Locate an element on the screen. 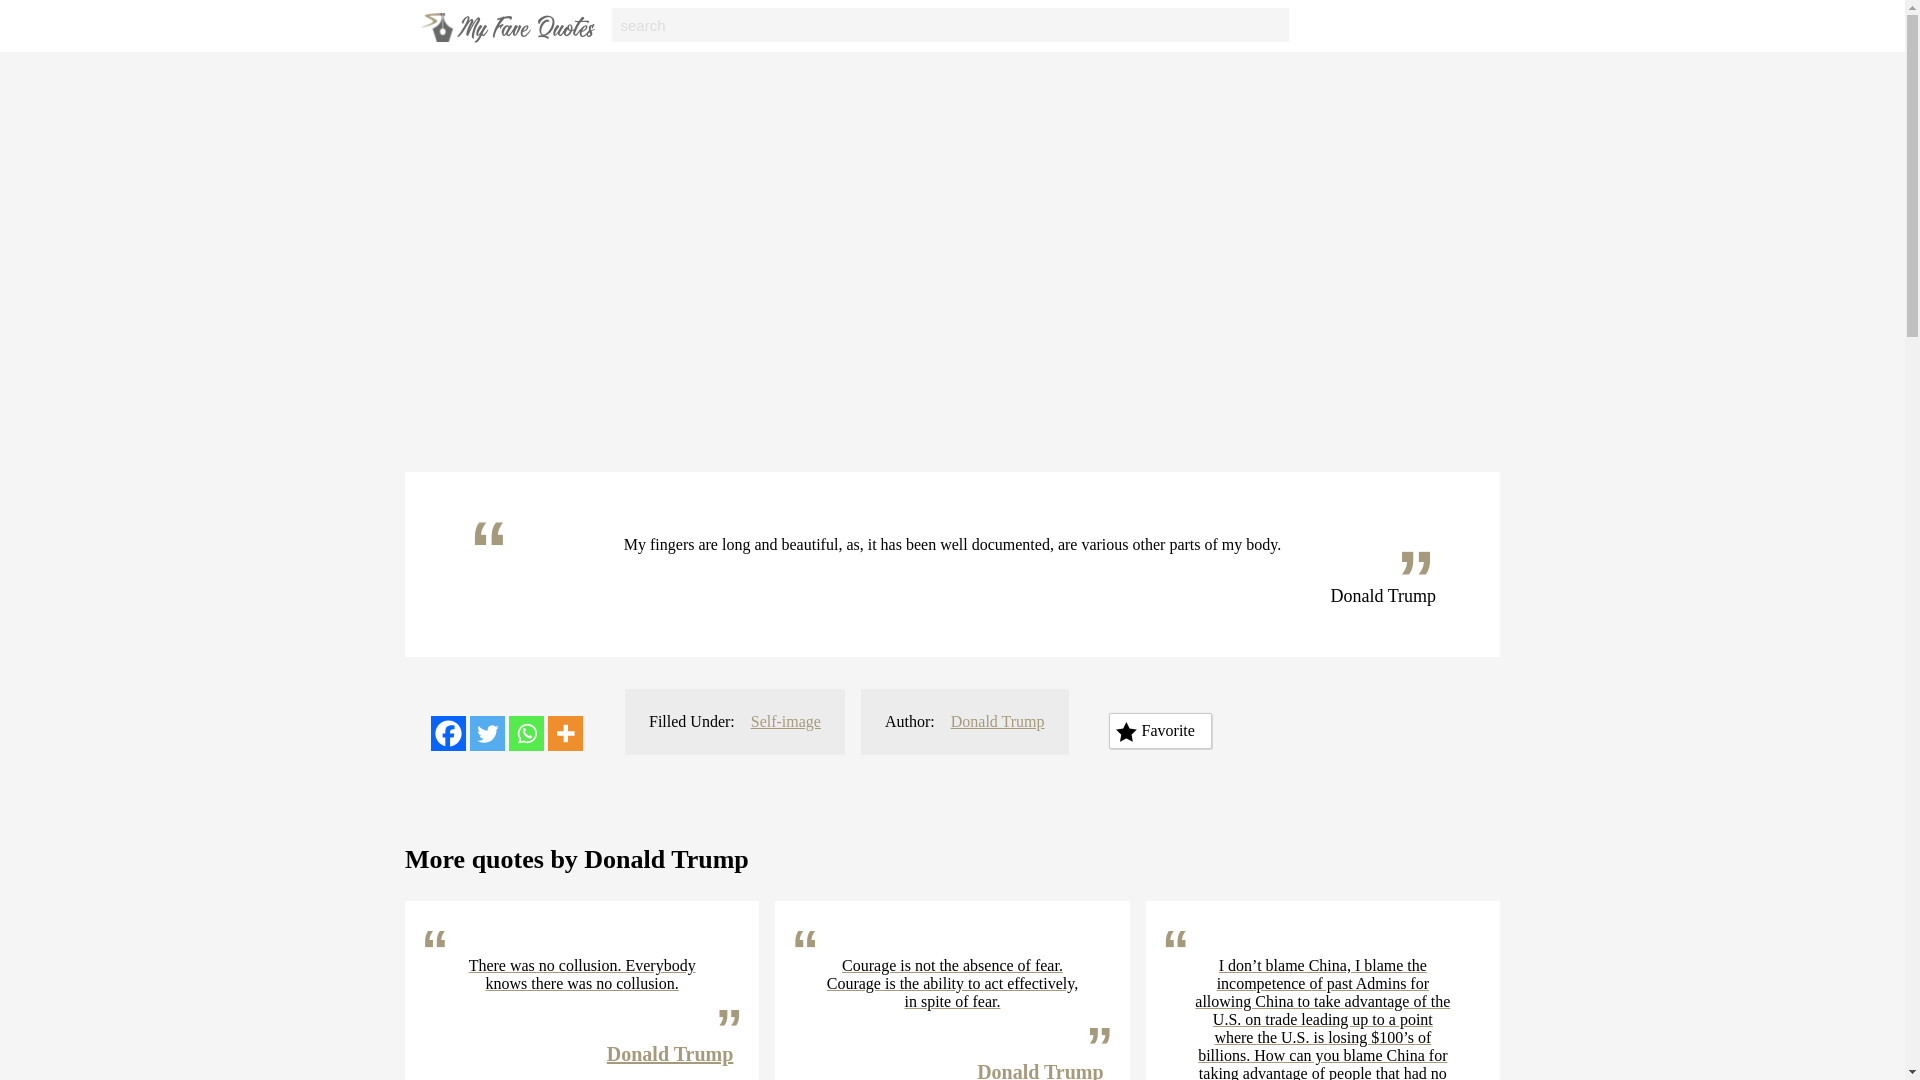 This screenshot has width=1920, height=1080. More is located at coordinates (565, 733).